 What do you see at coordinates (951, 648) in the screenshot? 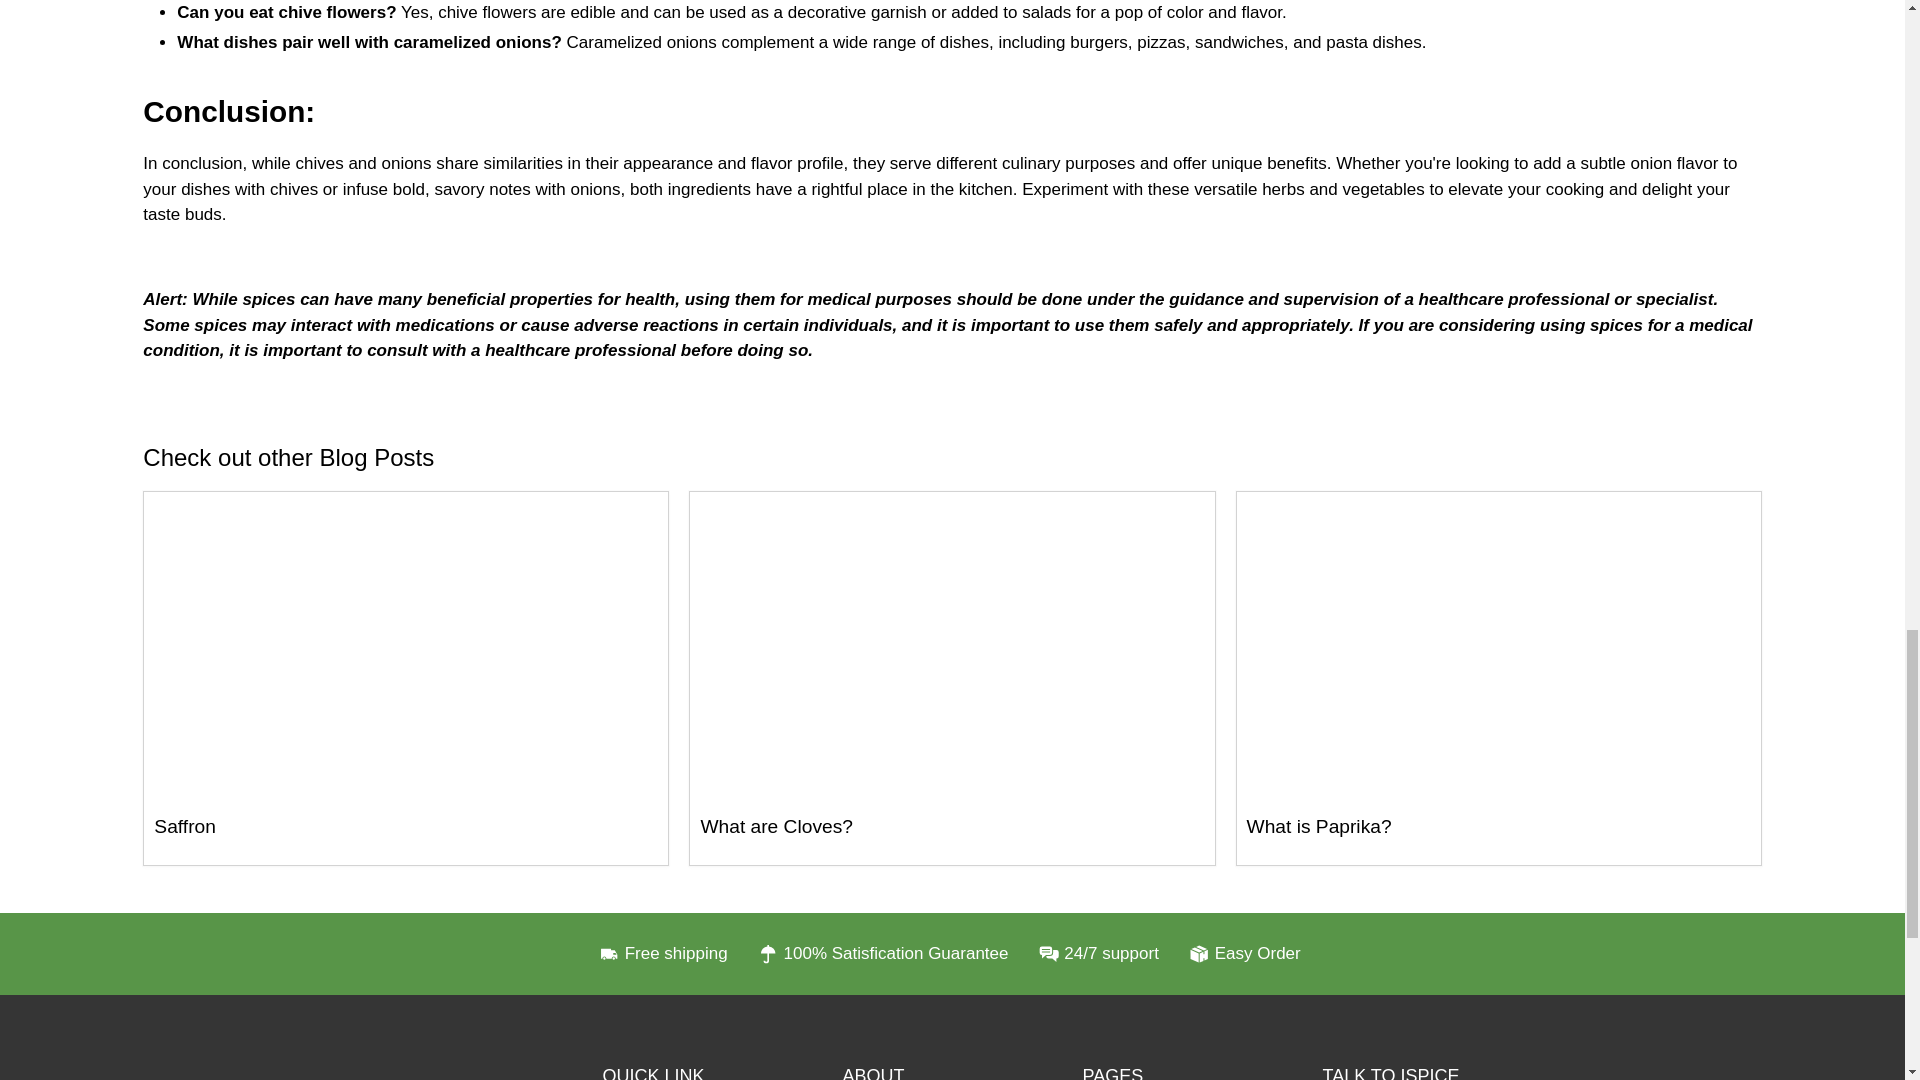
I see `What are Cloves?` at bounding box center [951, 648].